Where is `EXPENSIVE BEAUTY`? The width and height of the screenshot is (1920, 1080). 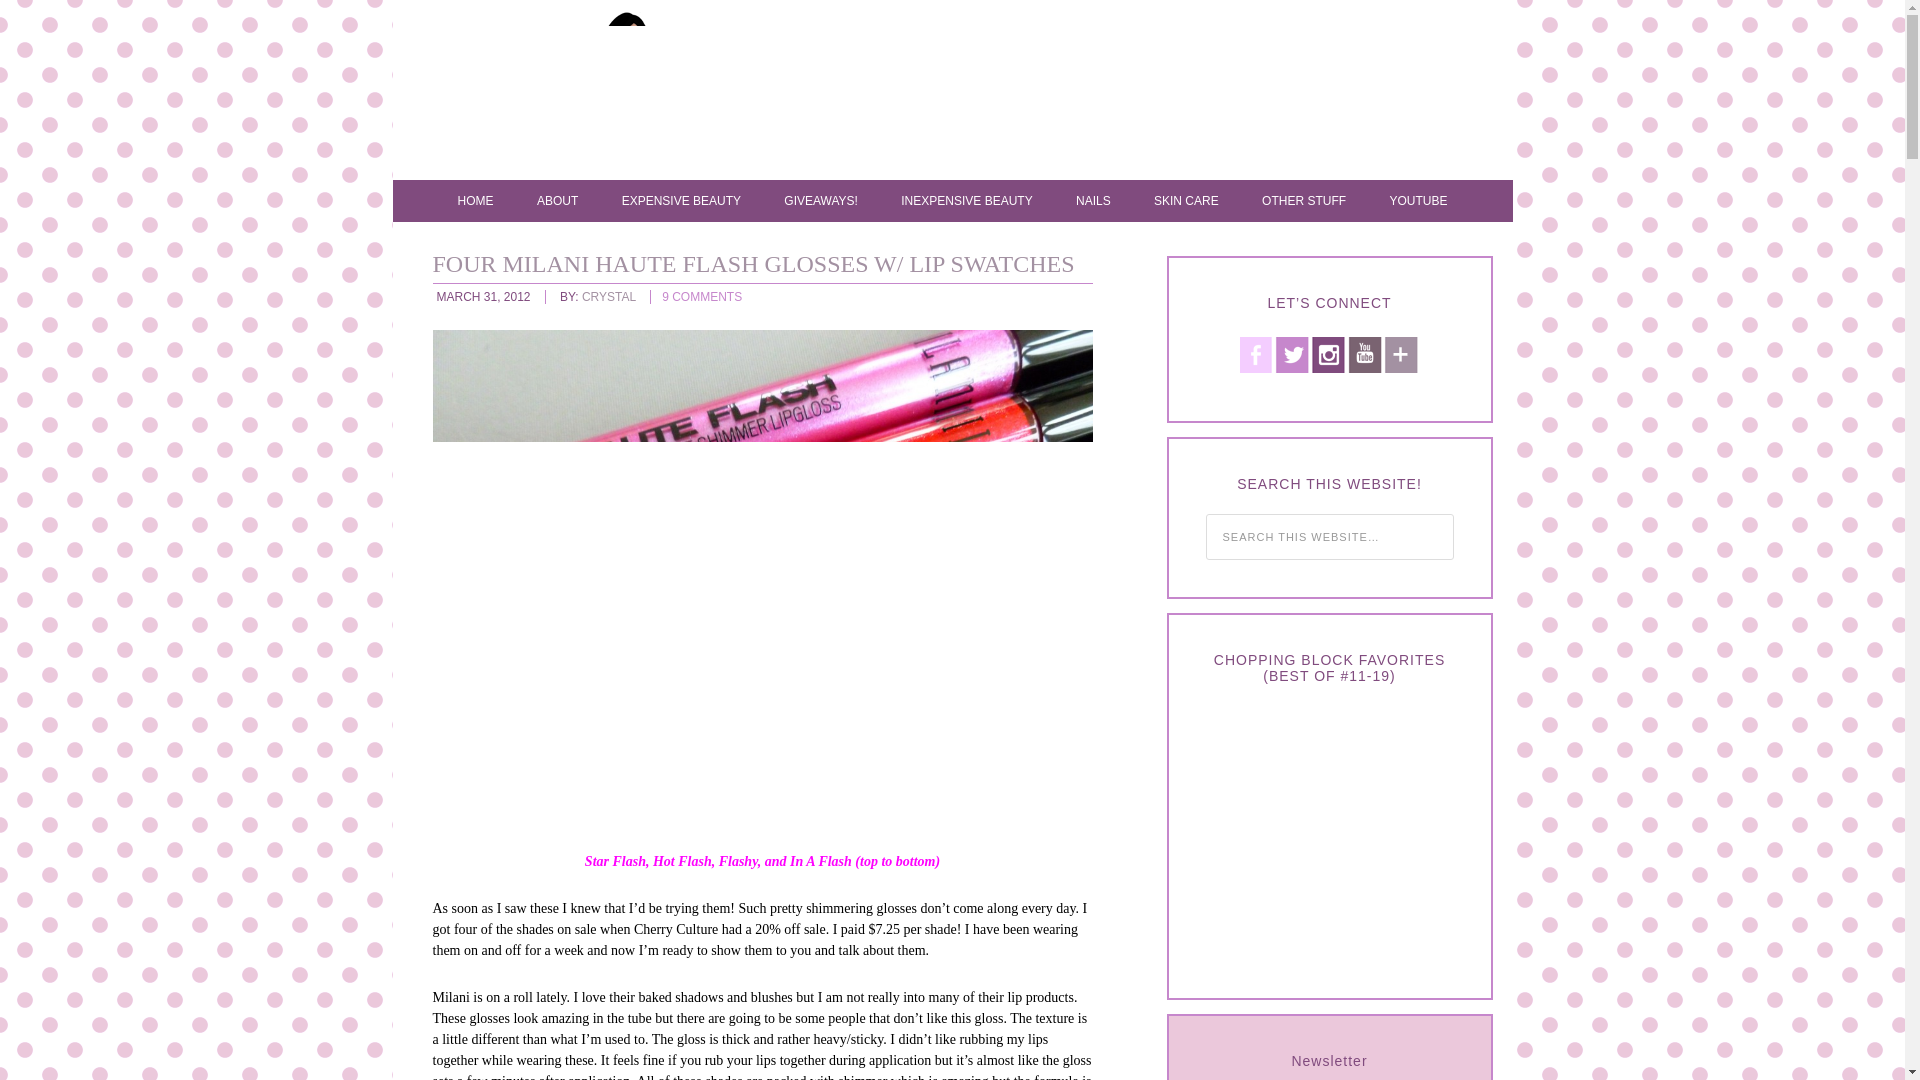 EXPENSIVE BEAUTY is located at coordinates (681, 201).